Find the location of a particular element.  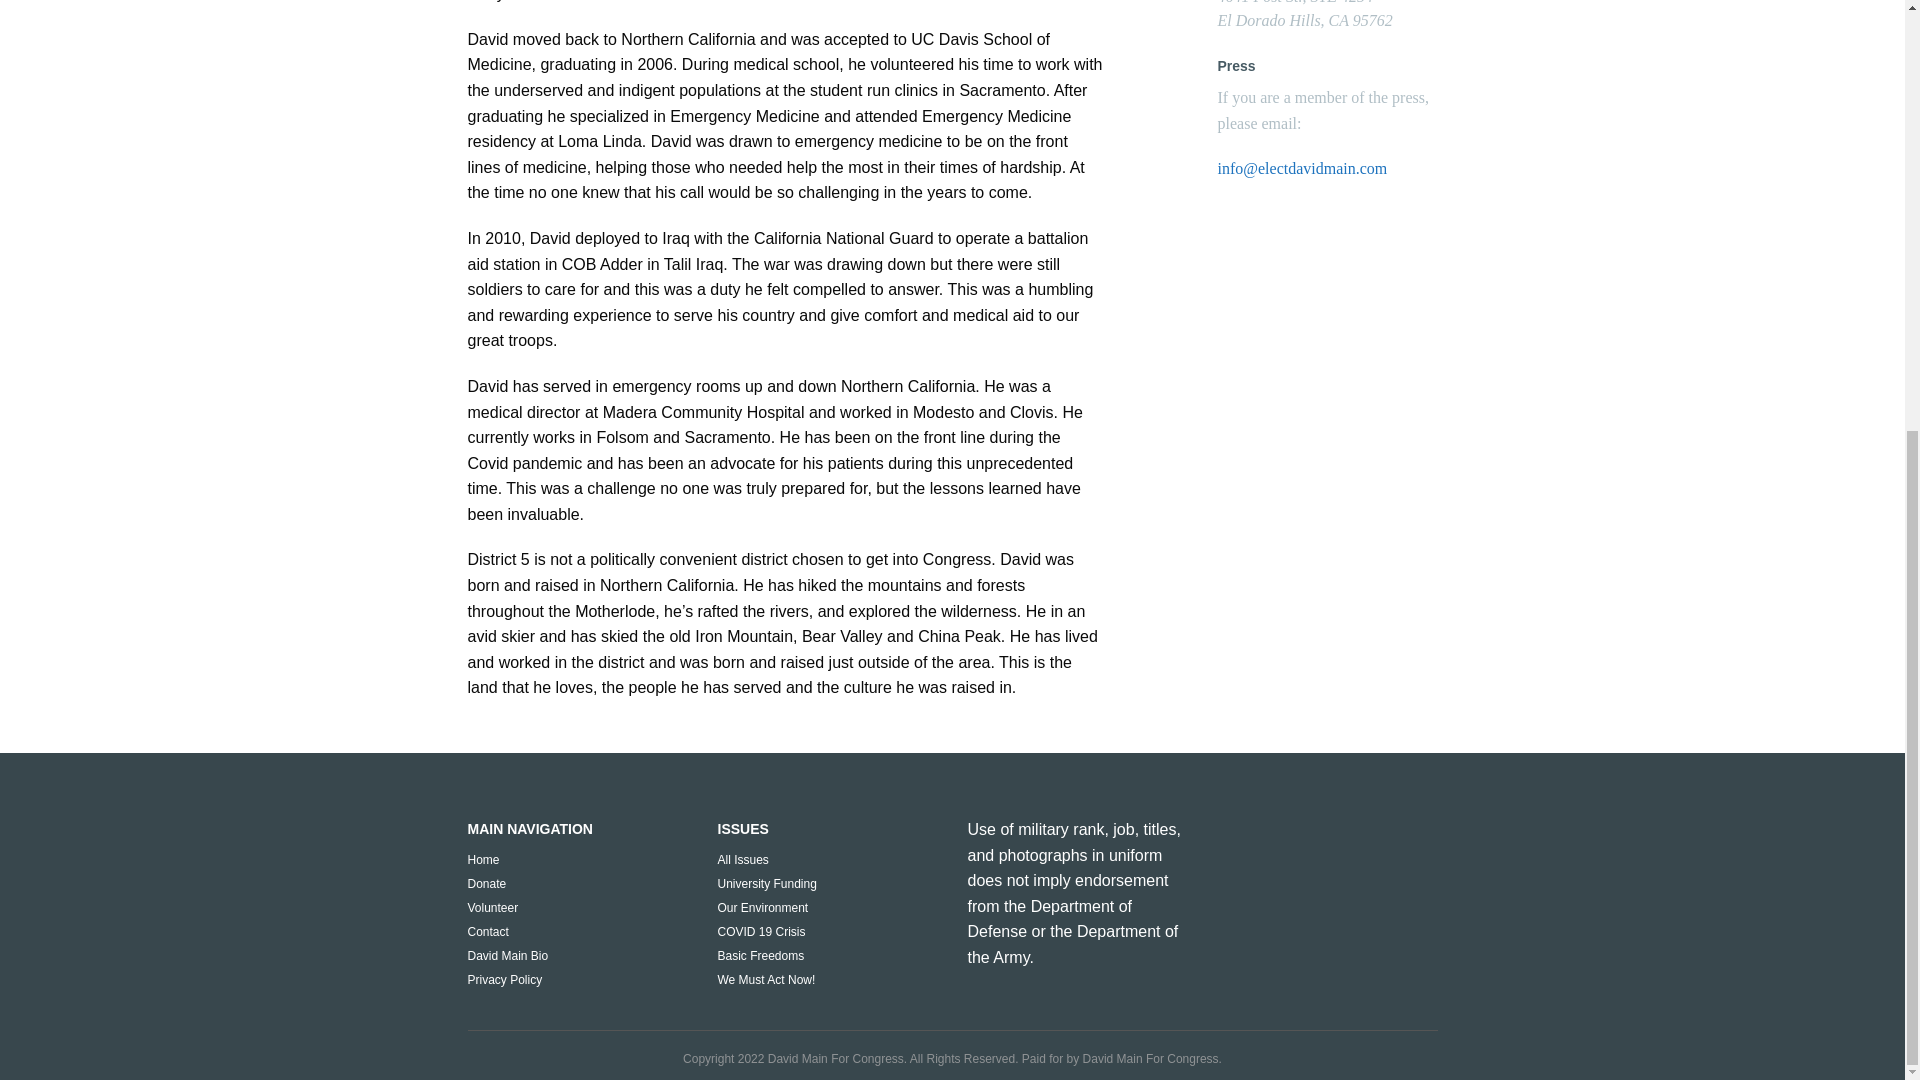

Contact is located at coordinates (488, 931).